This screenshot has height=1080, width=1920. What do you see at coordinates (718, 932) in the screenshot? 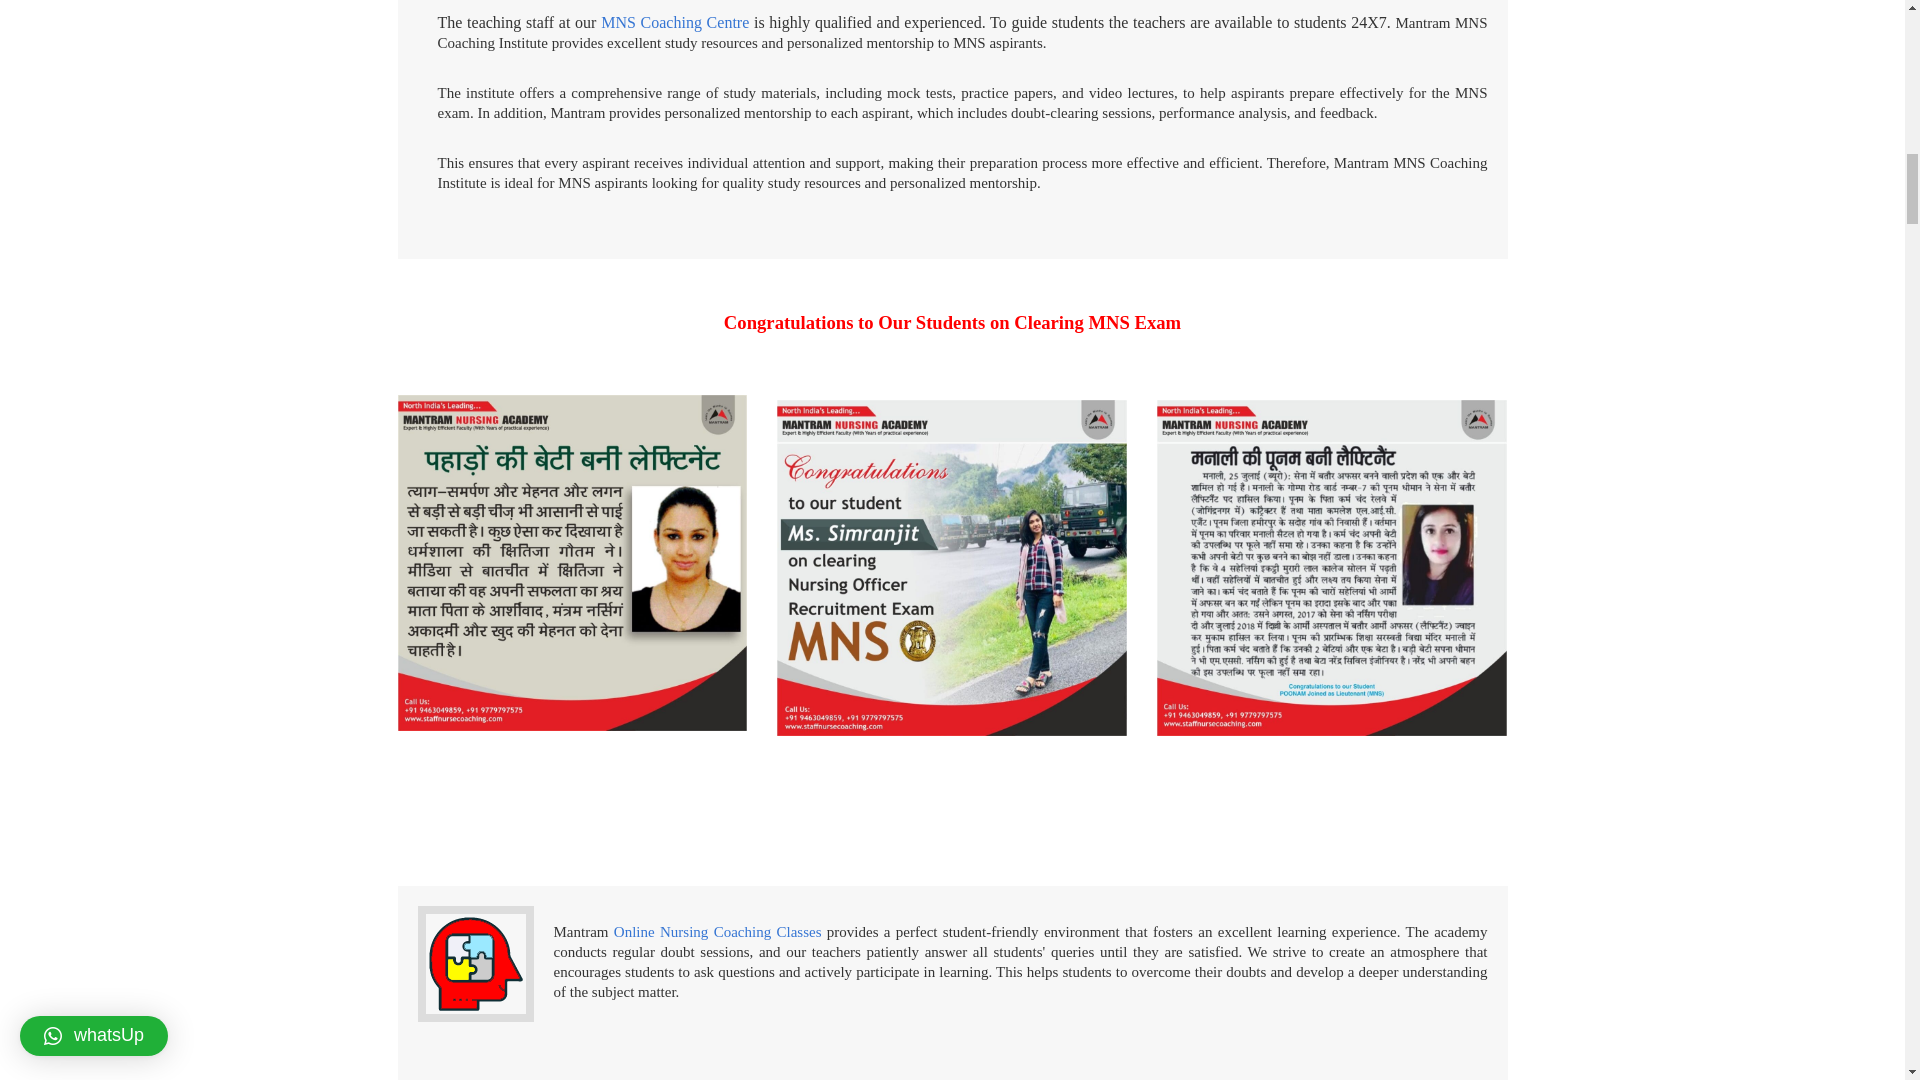
I see `Online Nursing Coaching Classes` at bounding box center [718, 932].